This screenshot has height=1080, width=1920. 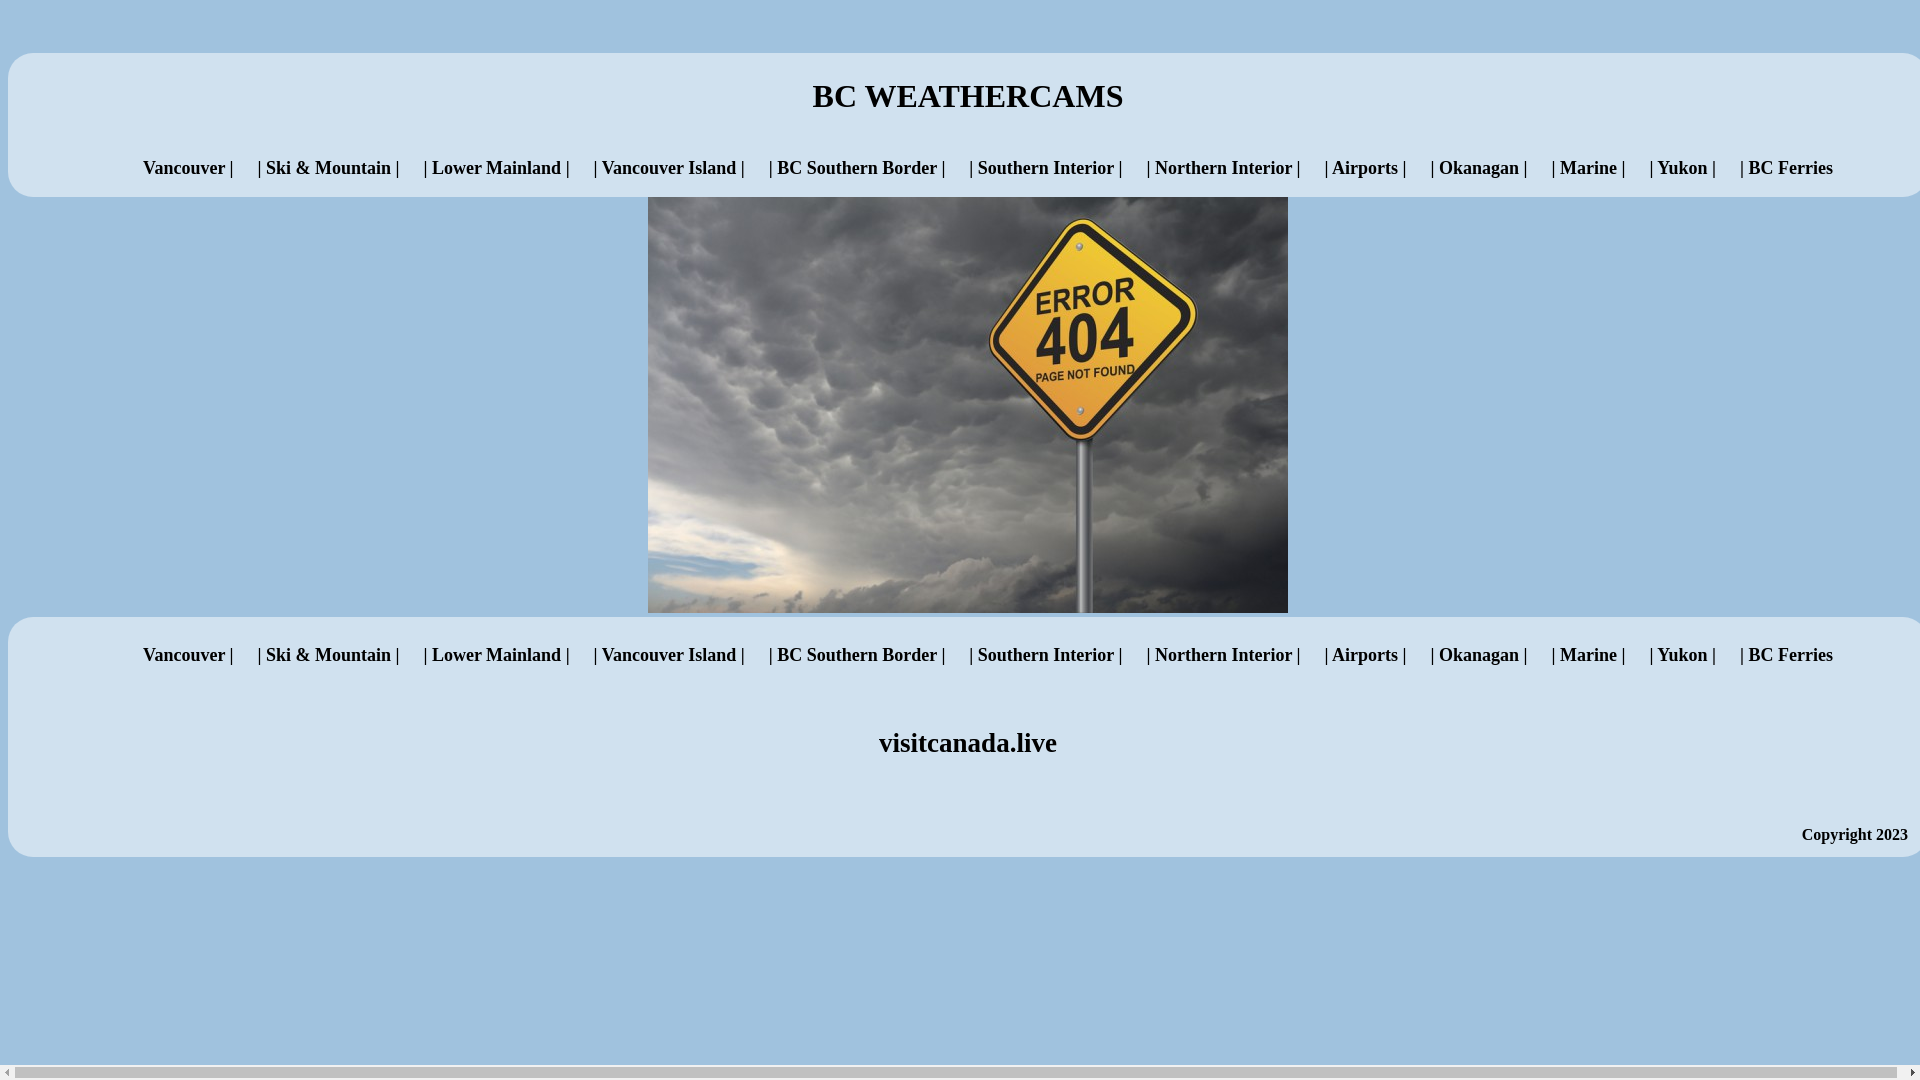 What do you see at coordinates (1588, 168) in the screenshot?
I see `| Marine |` at bounding box center [1588, 168].